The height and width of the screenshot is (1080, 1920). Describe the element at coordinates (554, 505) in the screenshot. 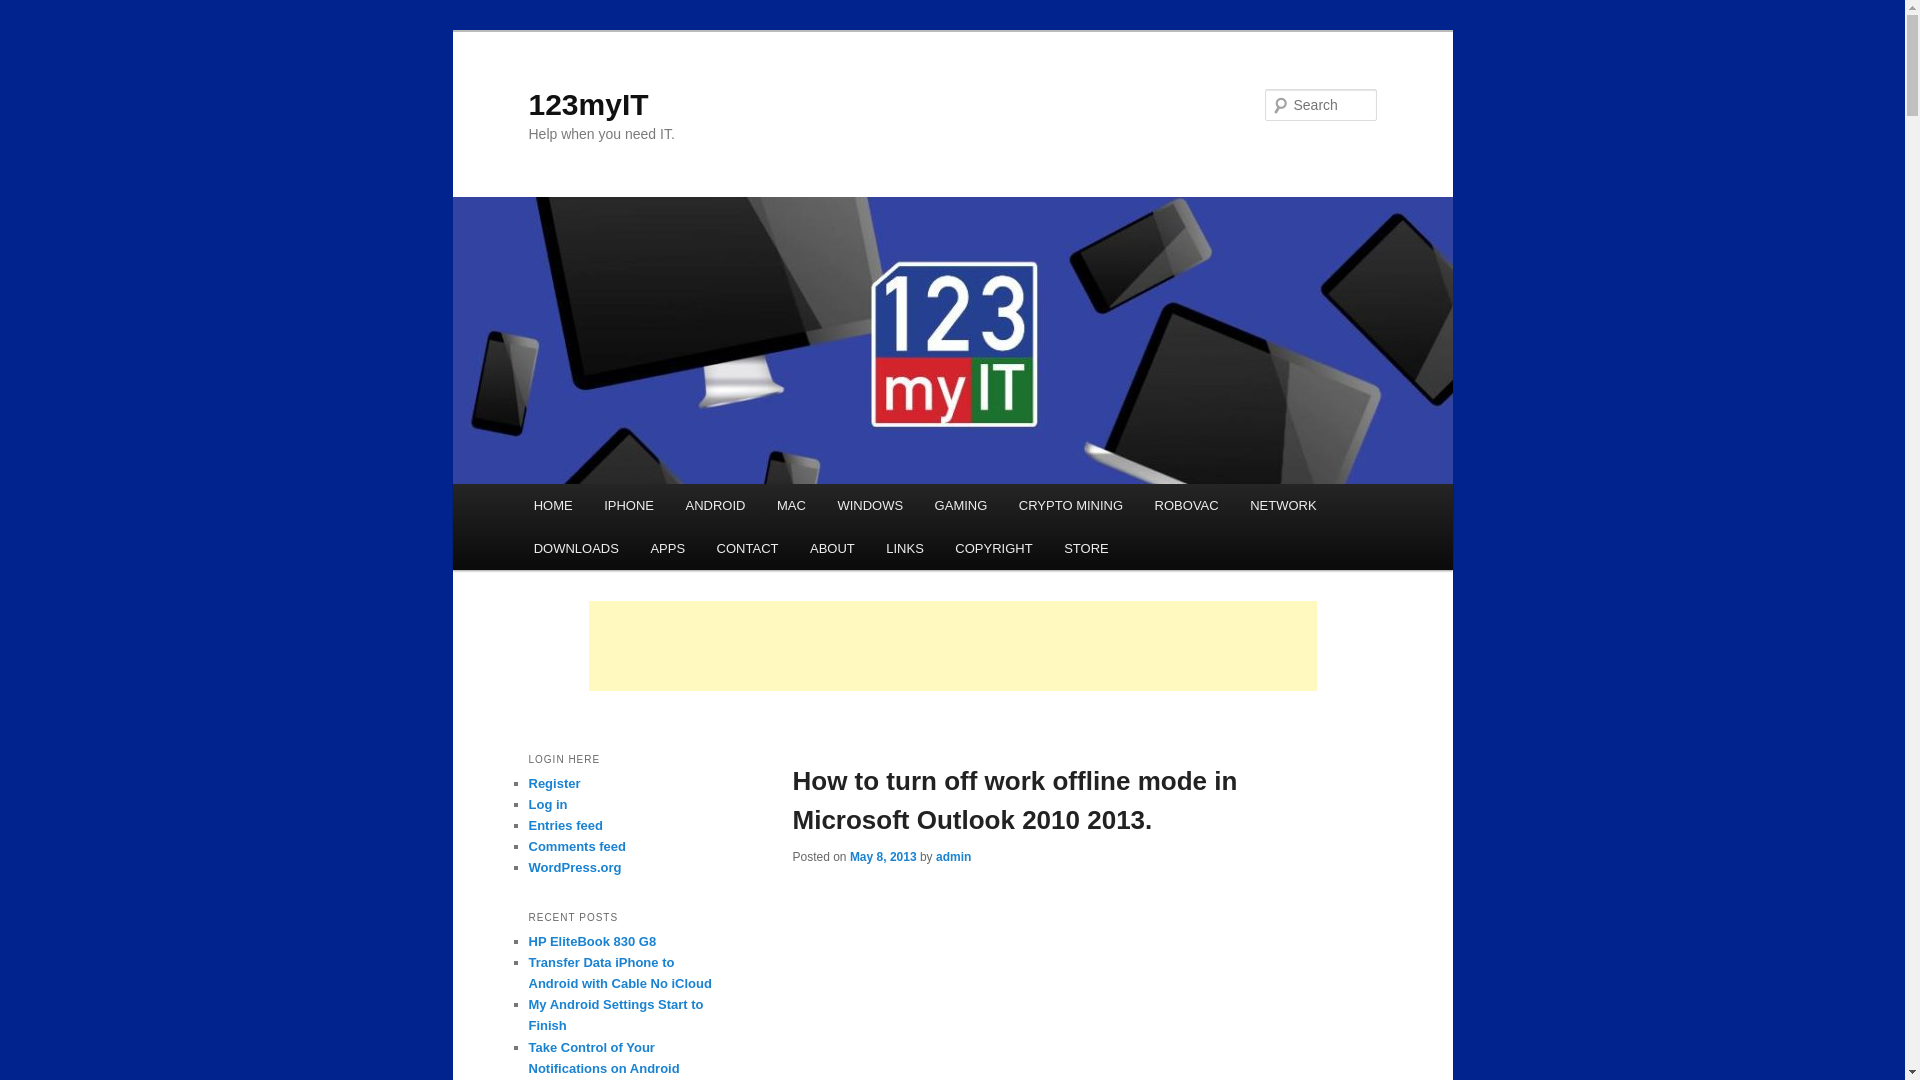

I see `HOME` at that location.